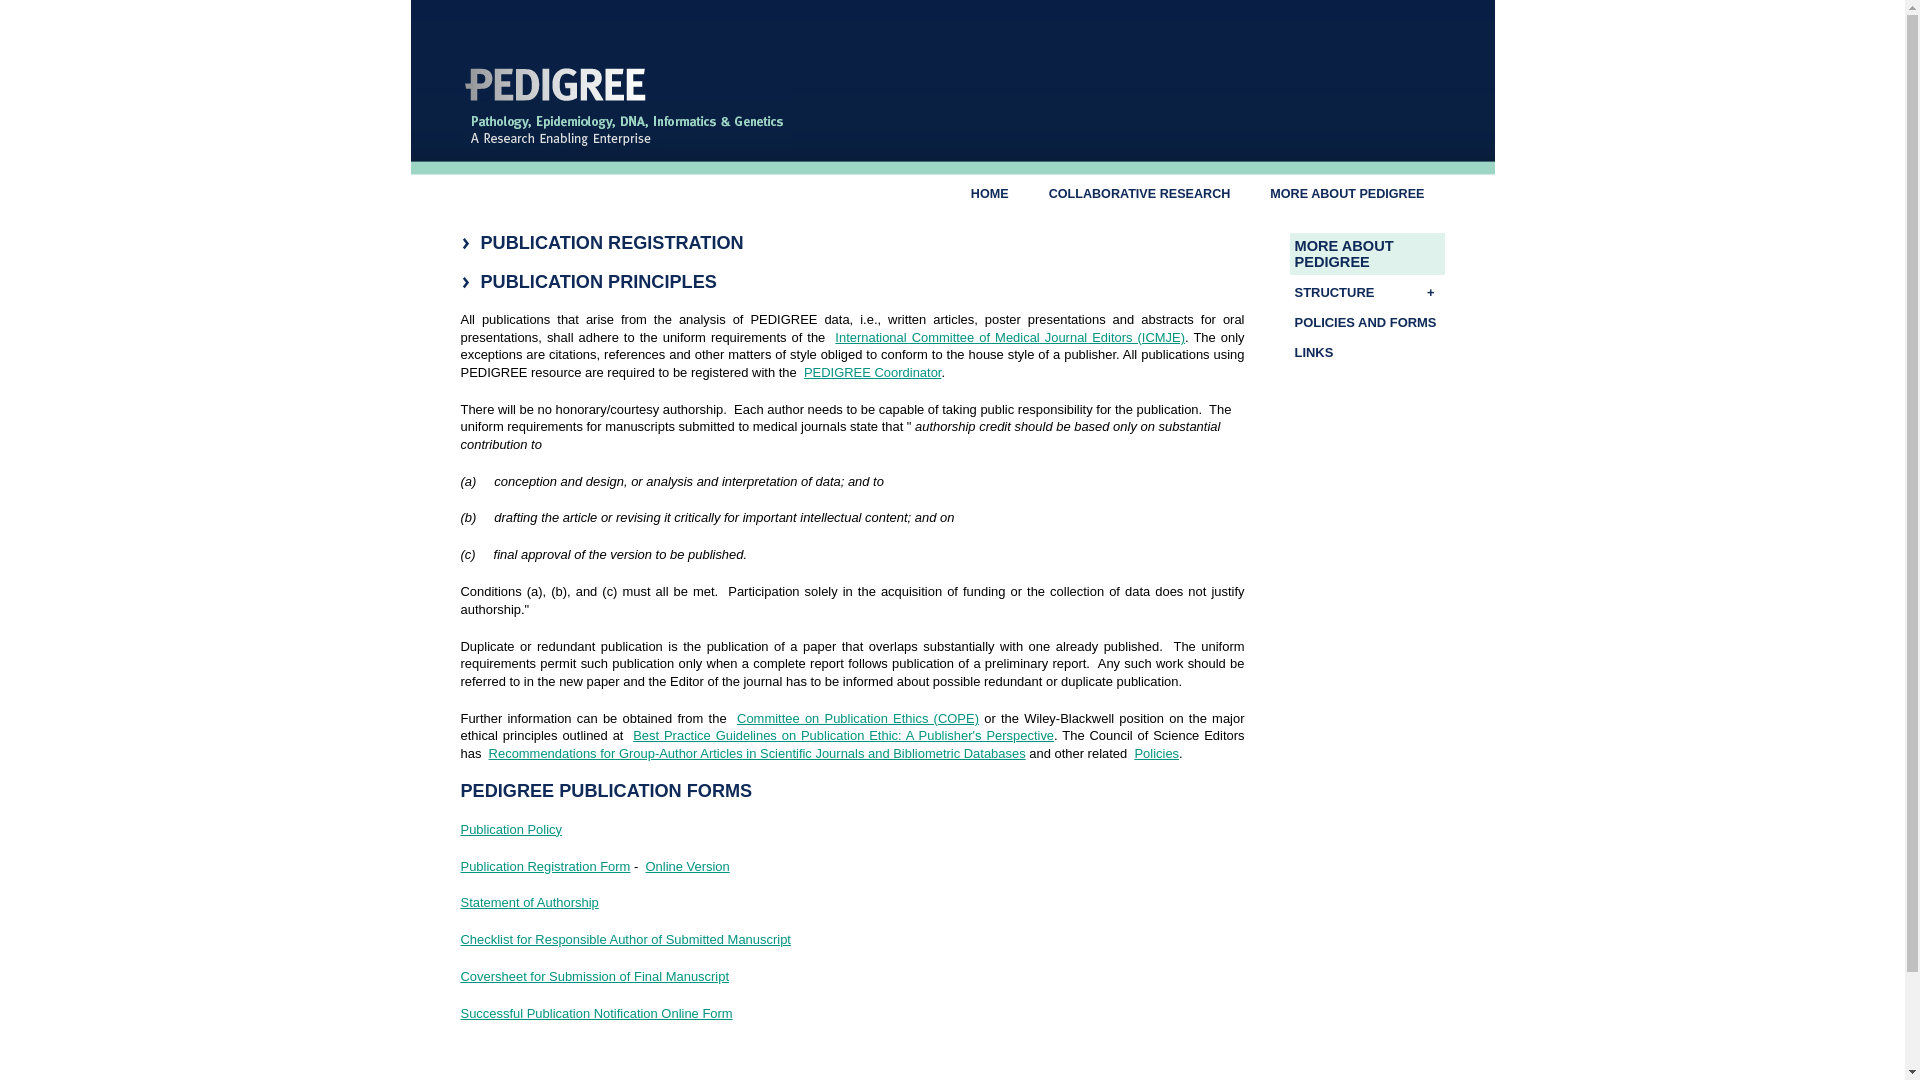 The height and width of the screenshot is (1080, 1920). Describe the element at coordinates (625, 940) in the screenshot. I see `Checklist for Responsible Author of Submitted Manuscript` at that location.